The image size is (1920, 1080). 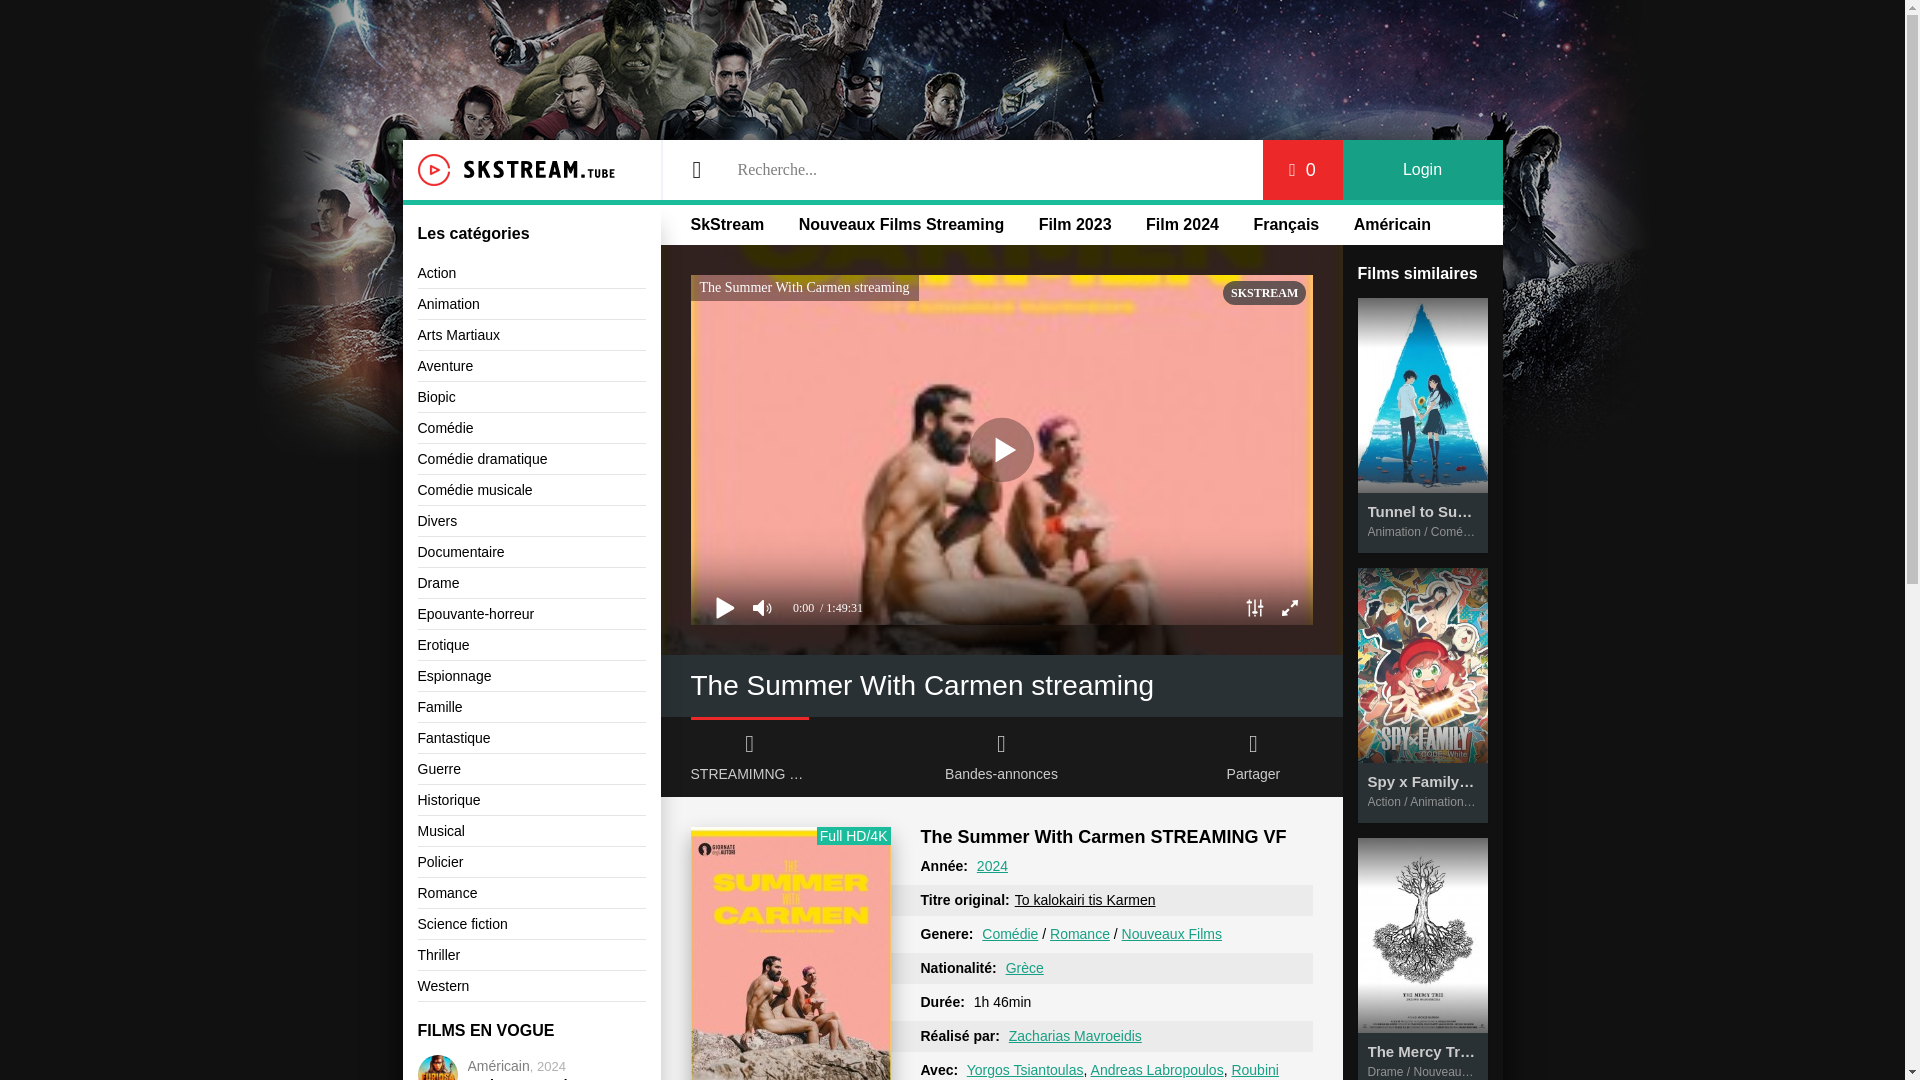 What do you see at coordinates (1098, 1070) in the screenshot?
I see `Roubini Vasilakopoulou` at bounding box center [1098, 1070].